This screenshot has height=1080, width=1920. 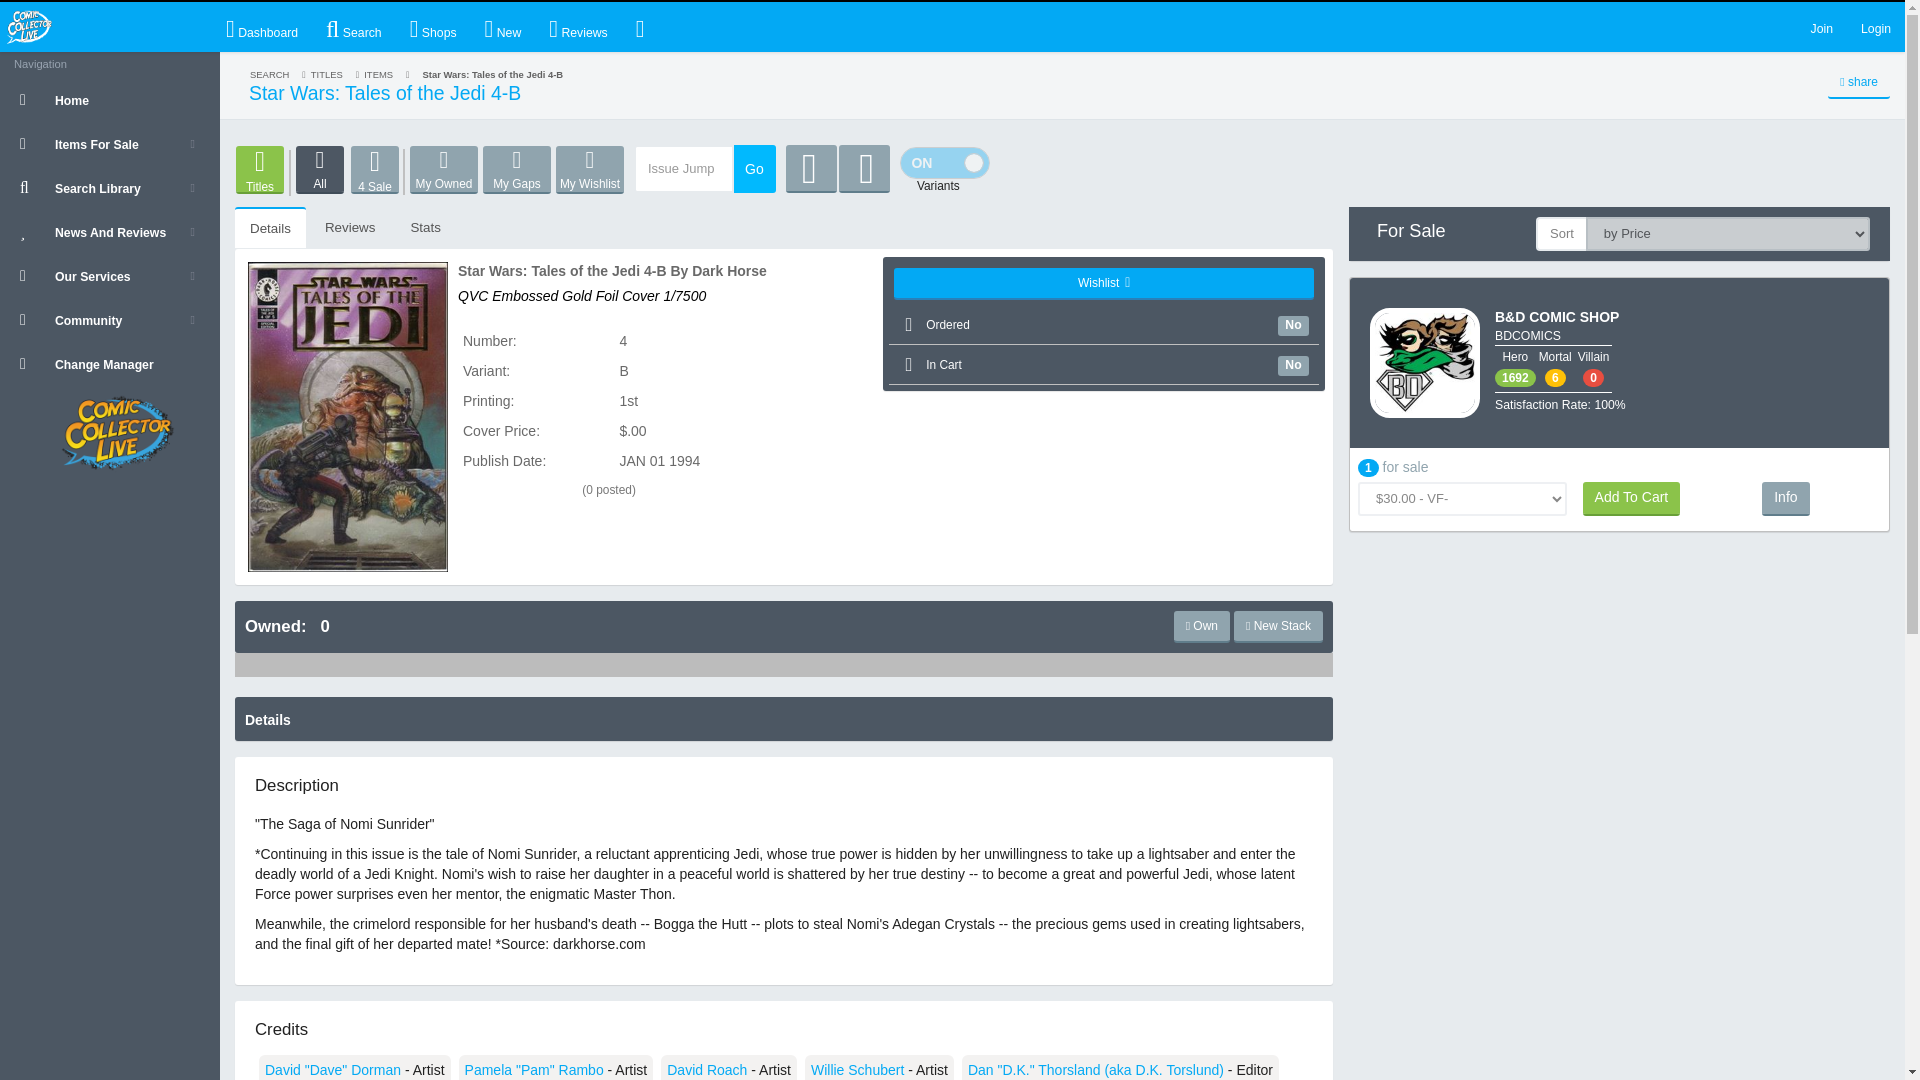 I want to click on Reviews, so click(x=578, y=26).